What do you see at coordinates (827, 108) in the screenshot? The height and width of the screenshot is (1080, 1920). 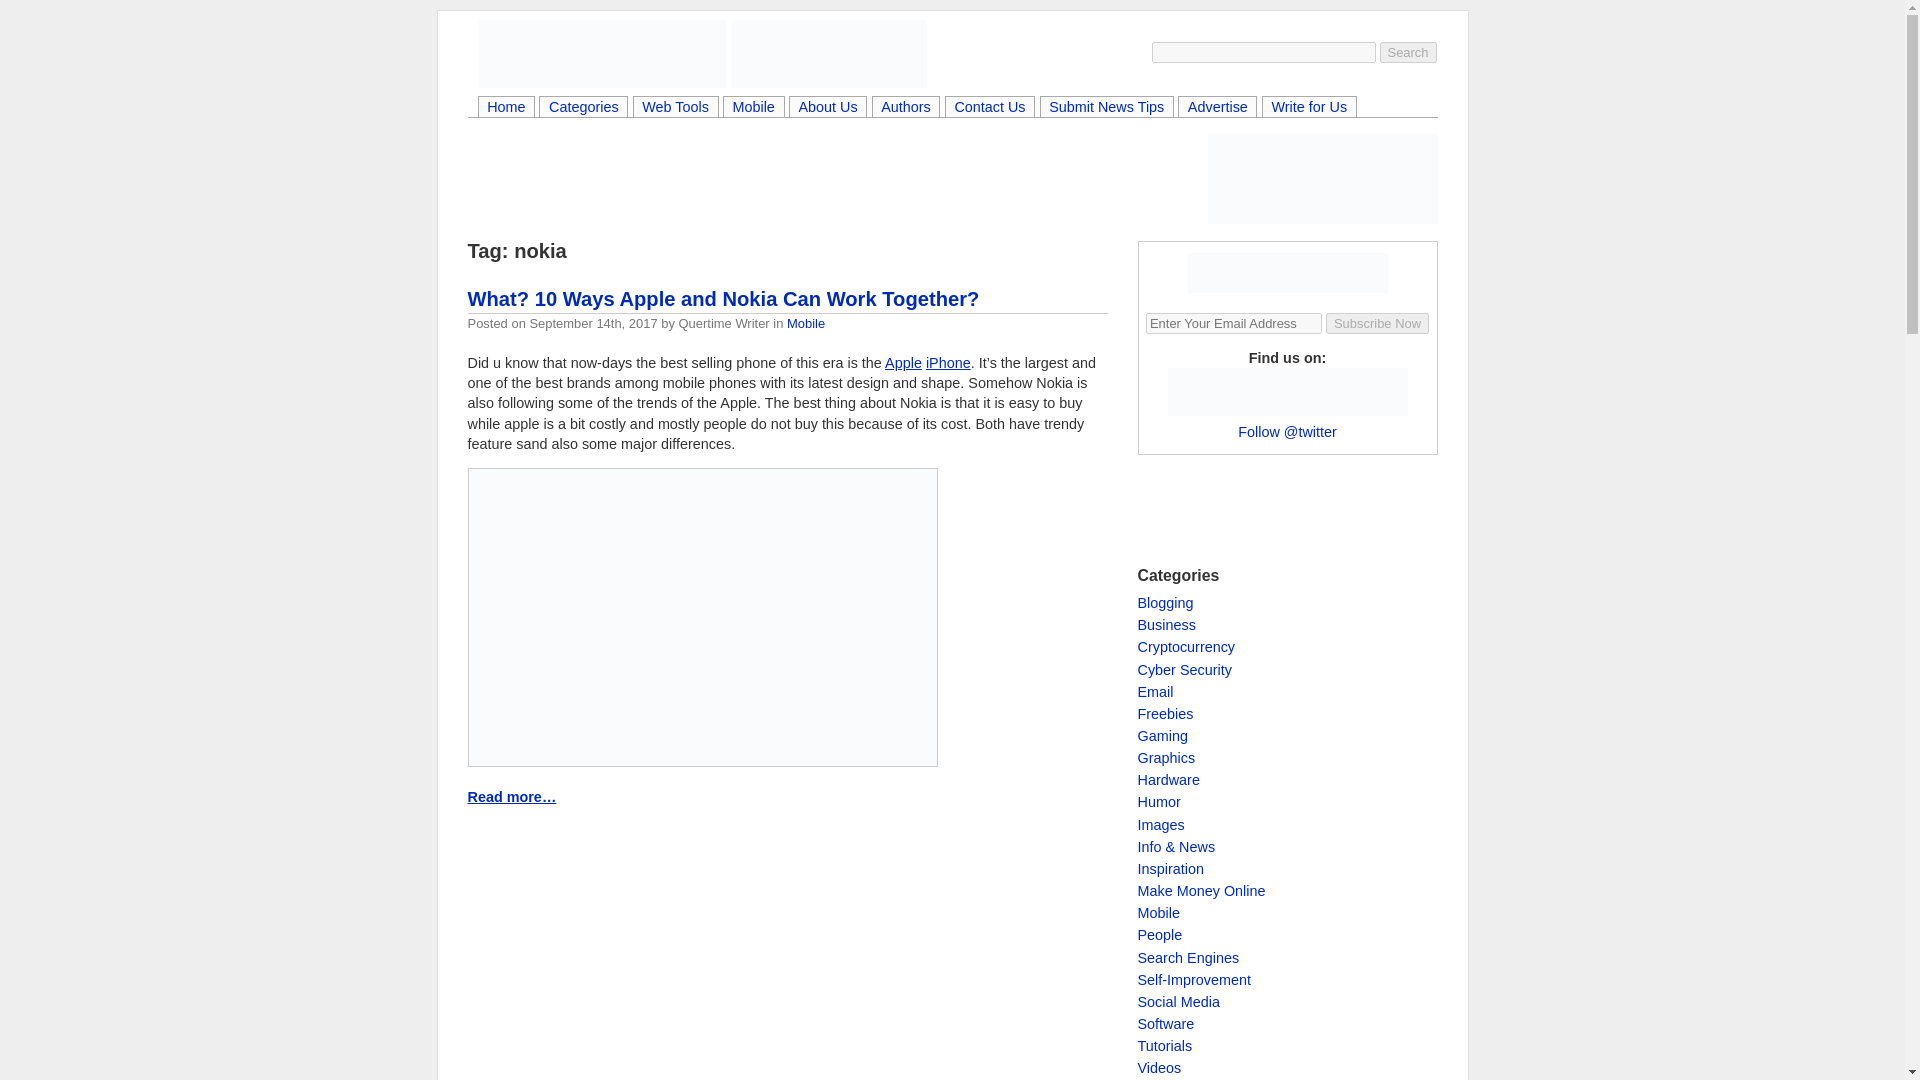 I see `About Us` at bounding box center [827, 108].